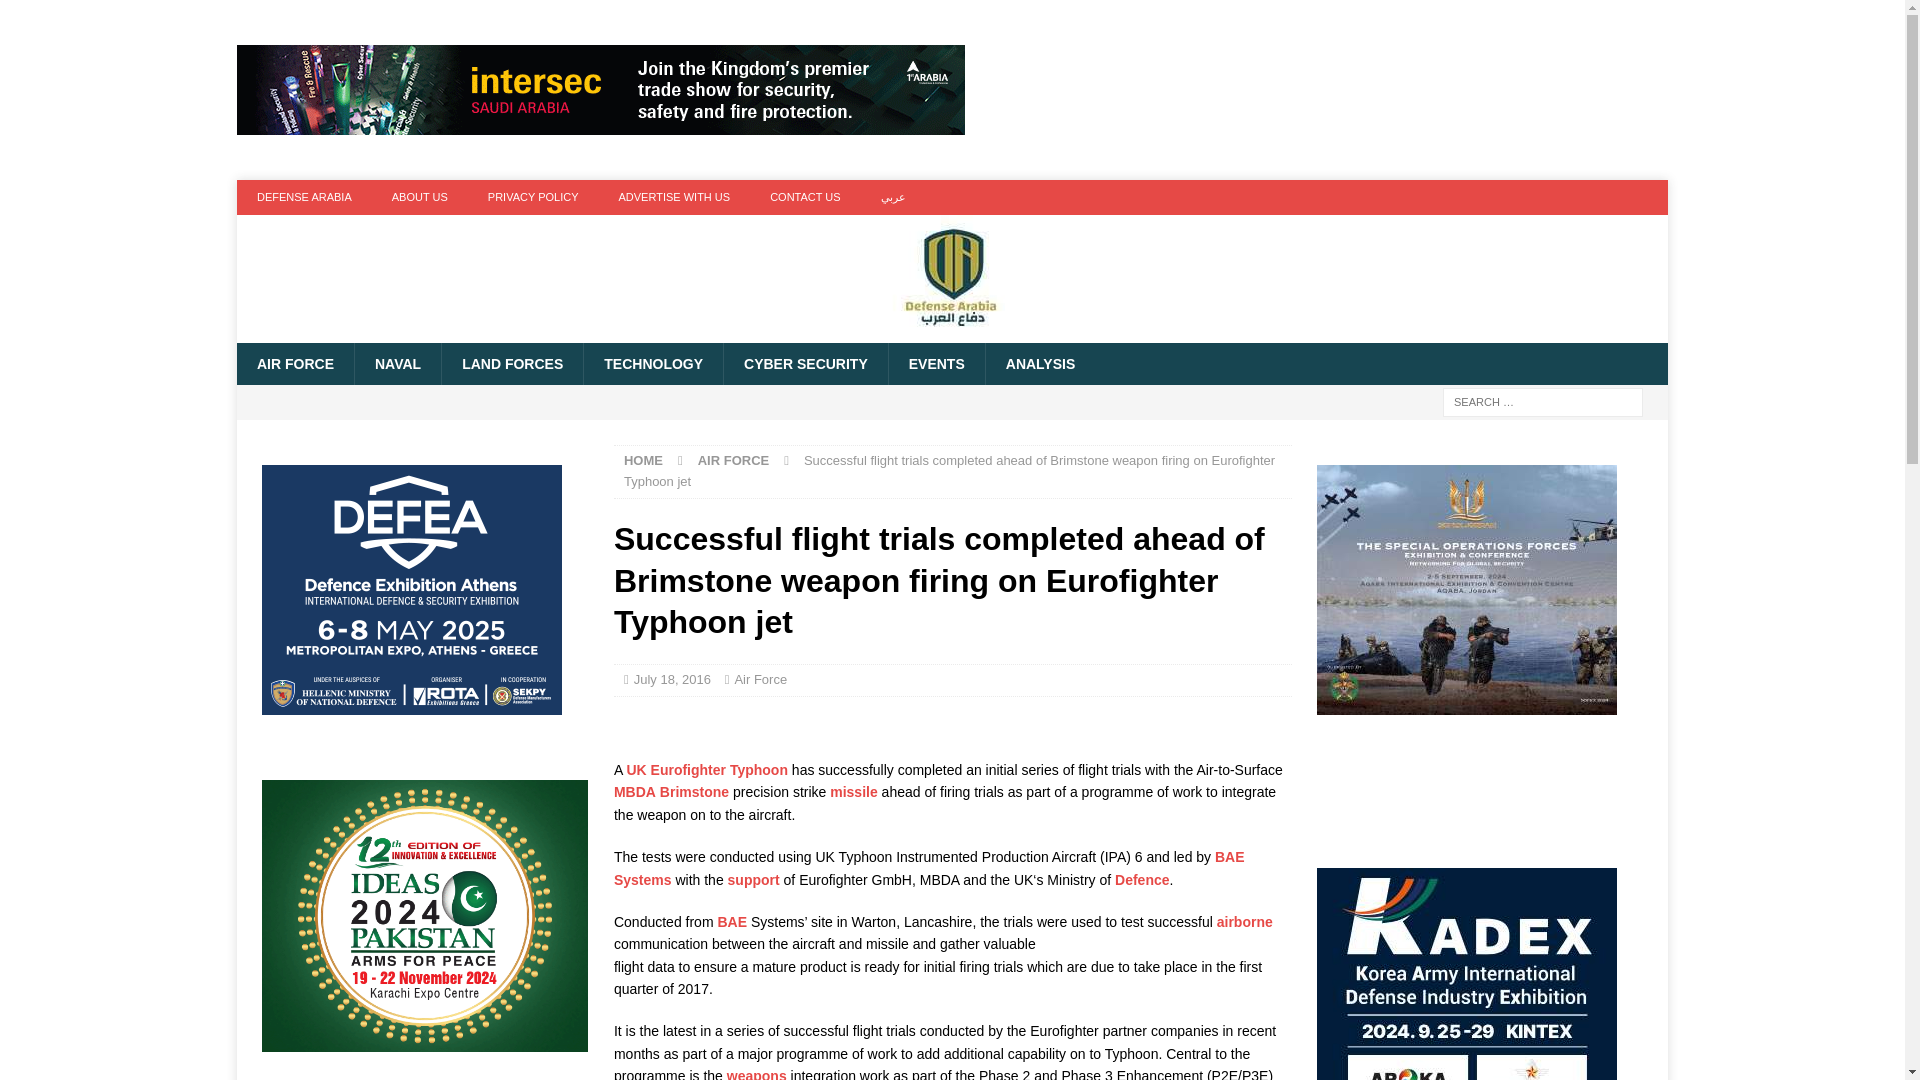 The height and width of the screenshot is (1080, 1920). I want to click on ADVERTISE WITH US, so click(674, 197).